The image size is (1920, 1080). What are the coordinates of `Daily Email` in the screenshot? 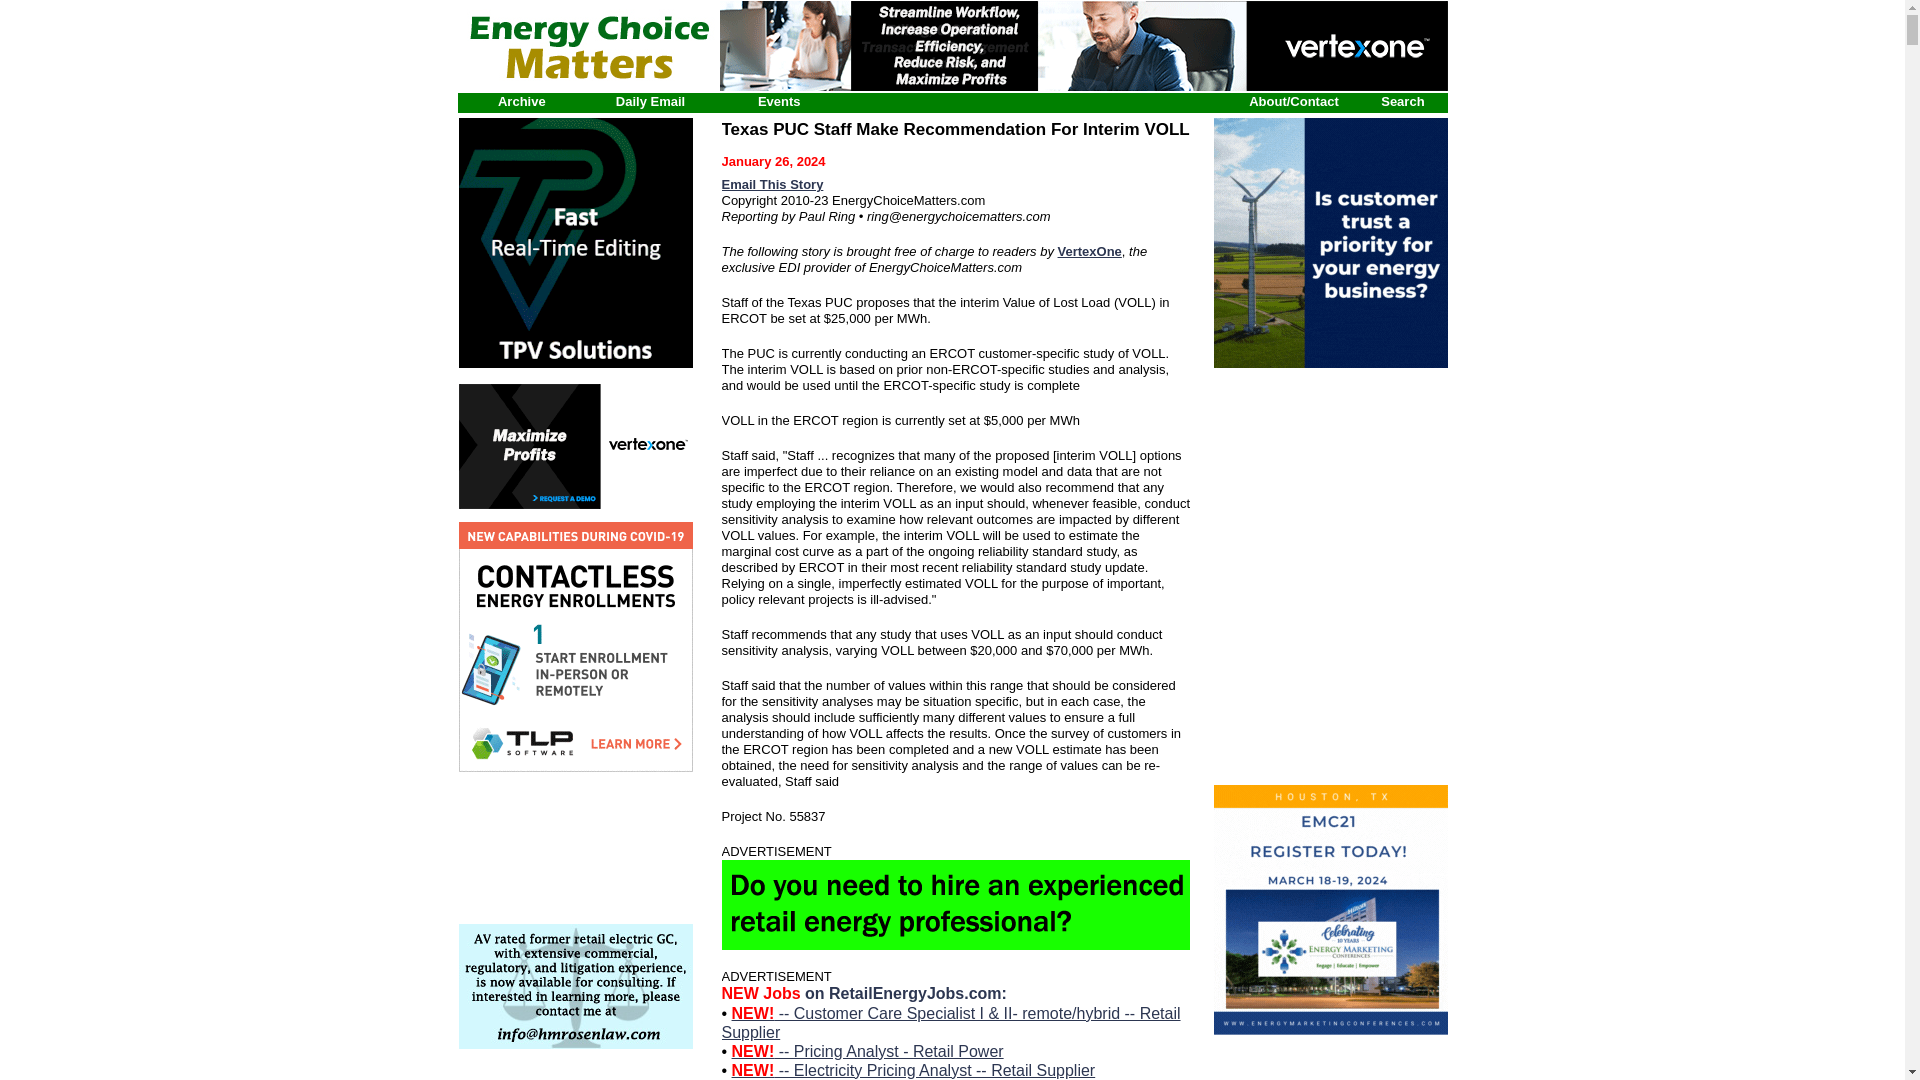 It's located at (650, 101).